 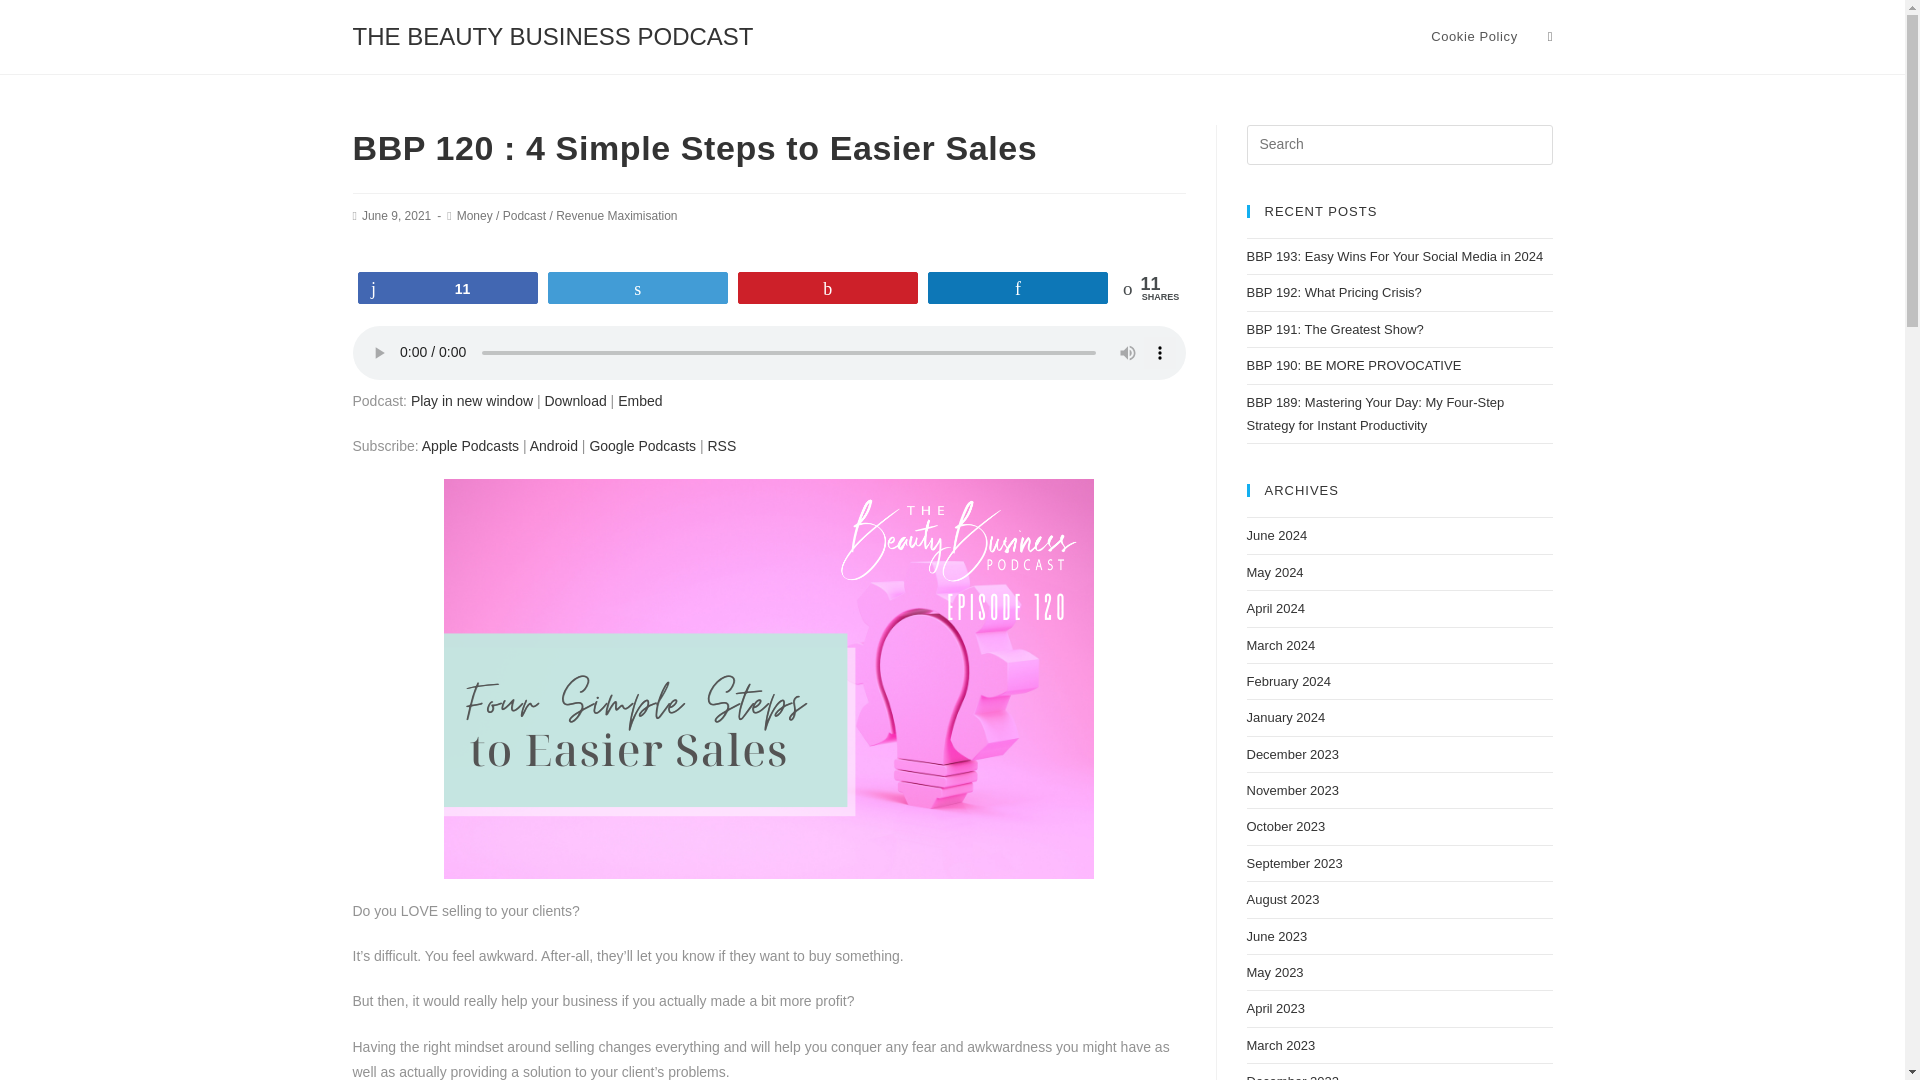 What do you see at coordinates (470, 446) in the screenshot?
I see `Apple Podcasts` at bounding box center [470, 446].